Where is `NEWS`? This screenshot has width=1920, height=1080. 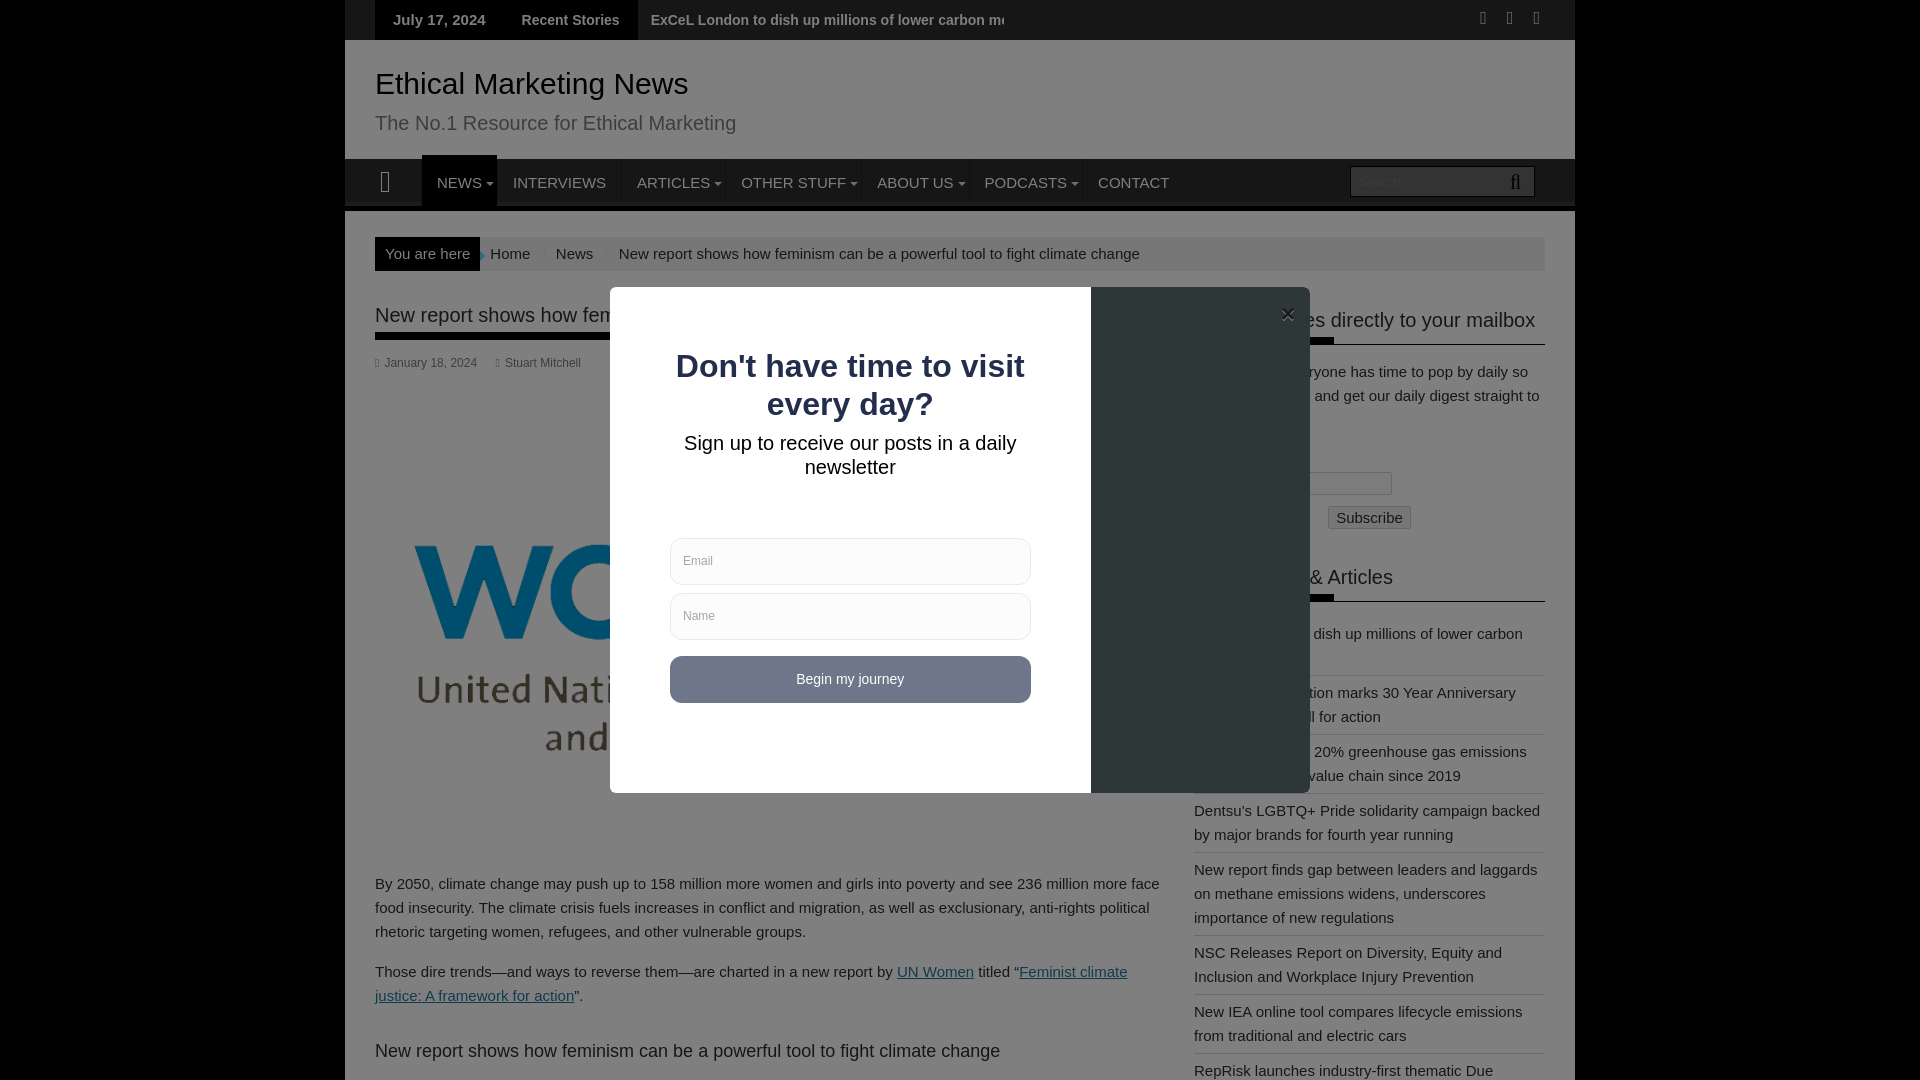 NEWS is located at coordinates (460, 182).